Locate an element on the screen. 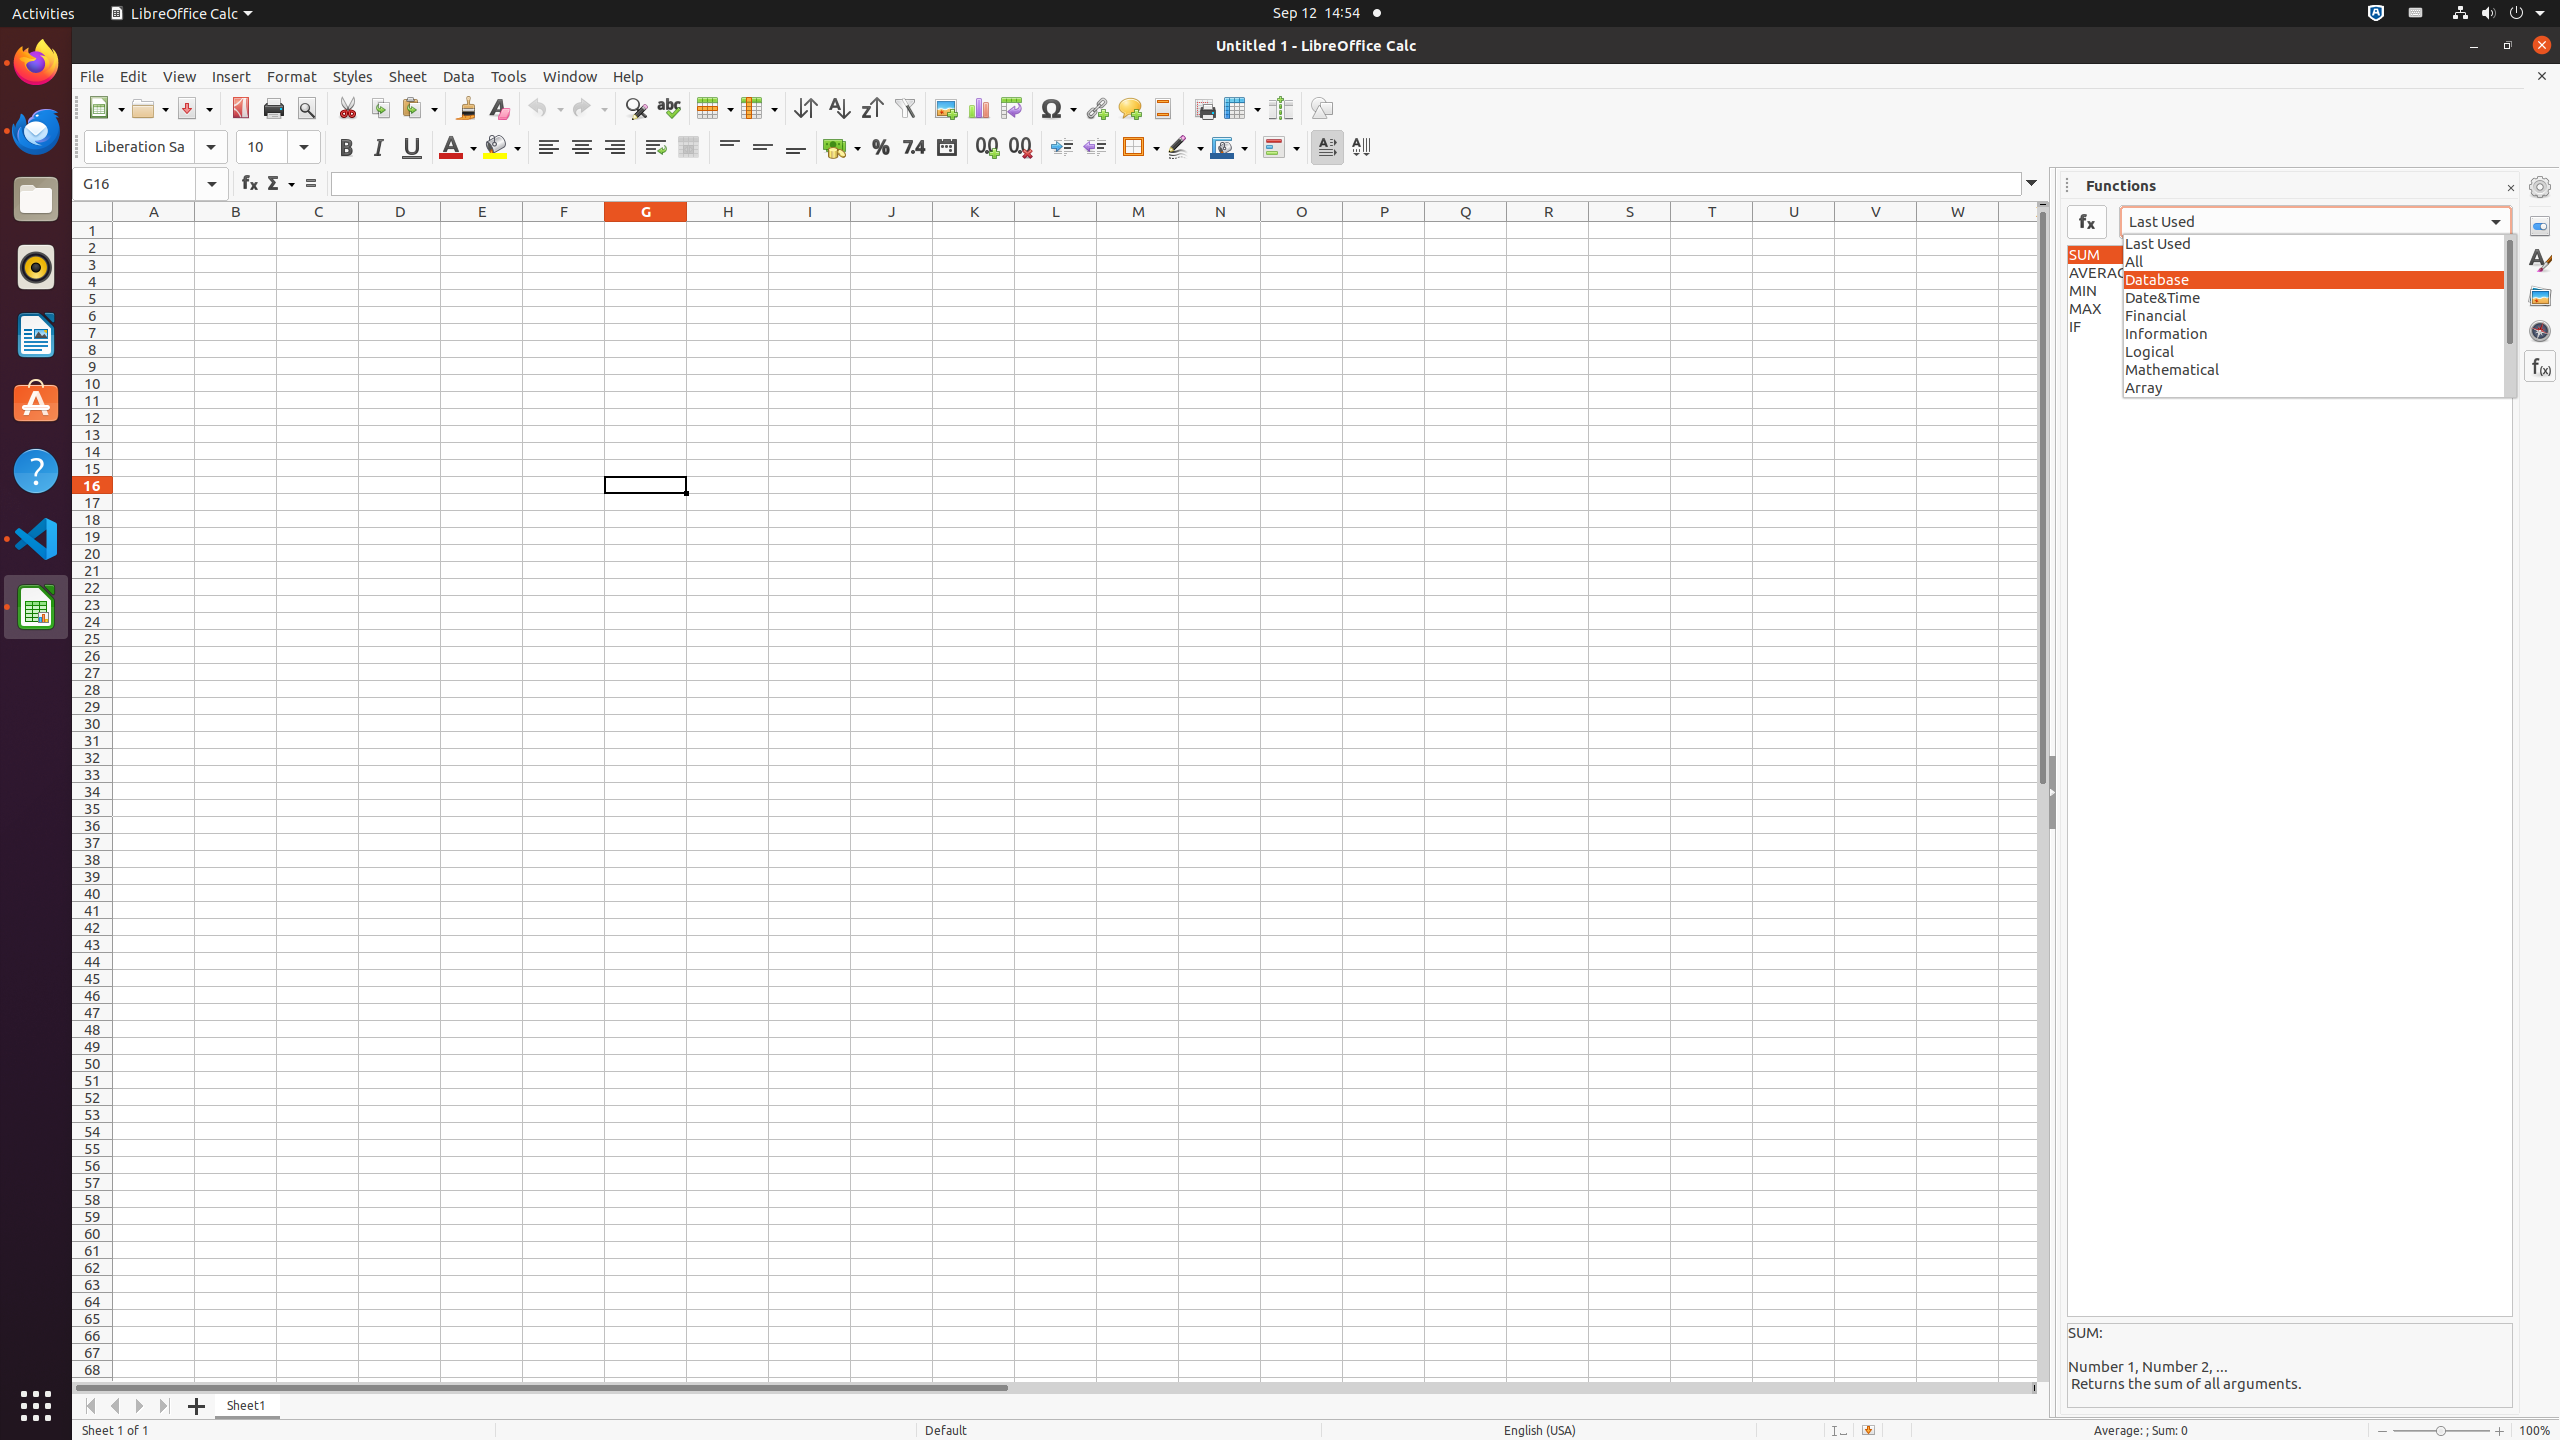 This screenshot has width=2560, height=1440. N1 is located at coordinates (1220, 230).